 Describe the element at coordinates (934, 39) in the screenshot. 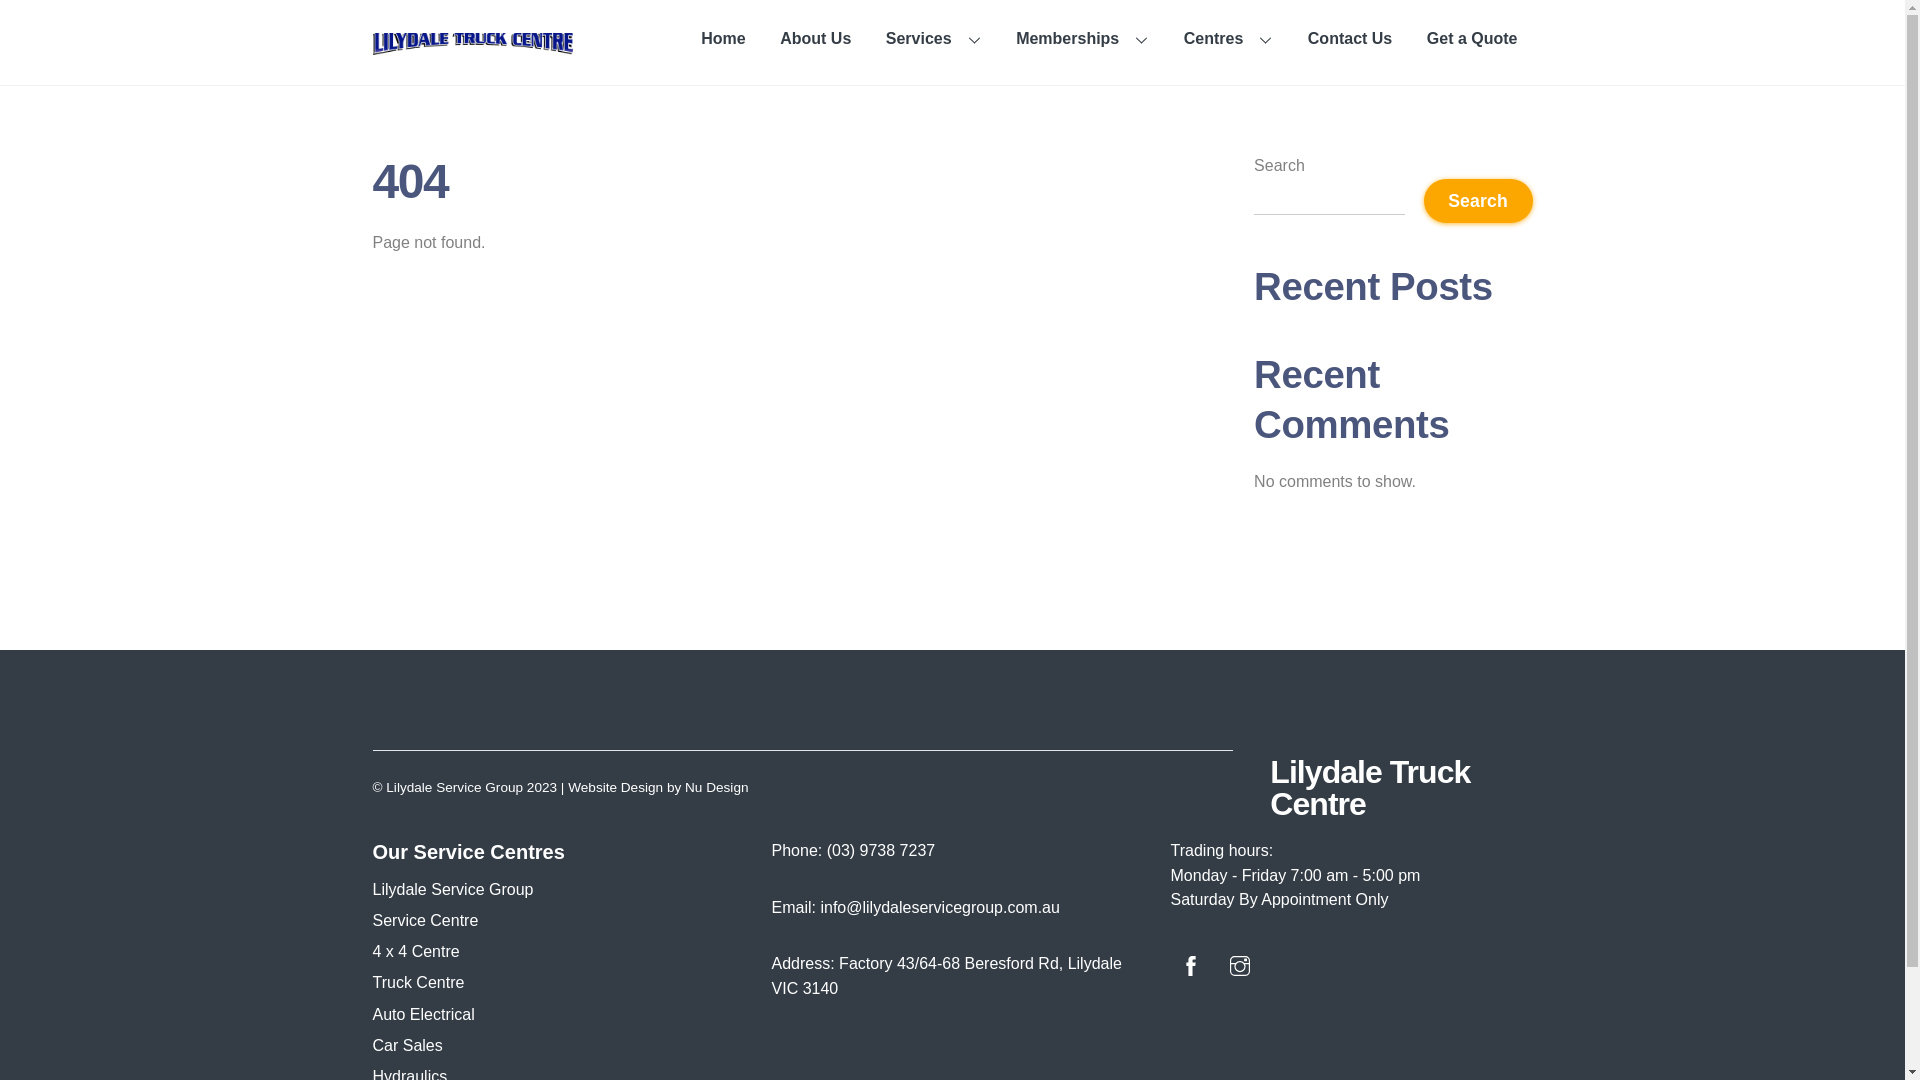

I see `Services` at that location.